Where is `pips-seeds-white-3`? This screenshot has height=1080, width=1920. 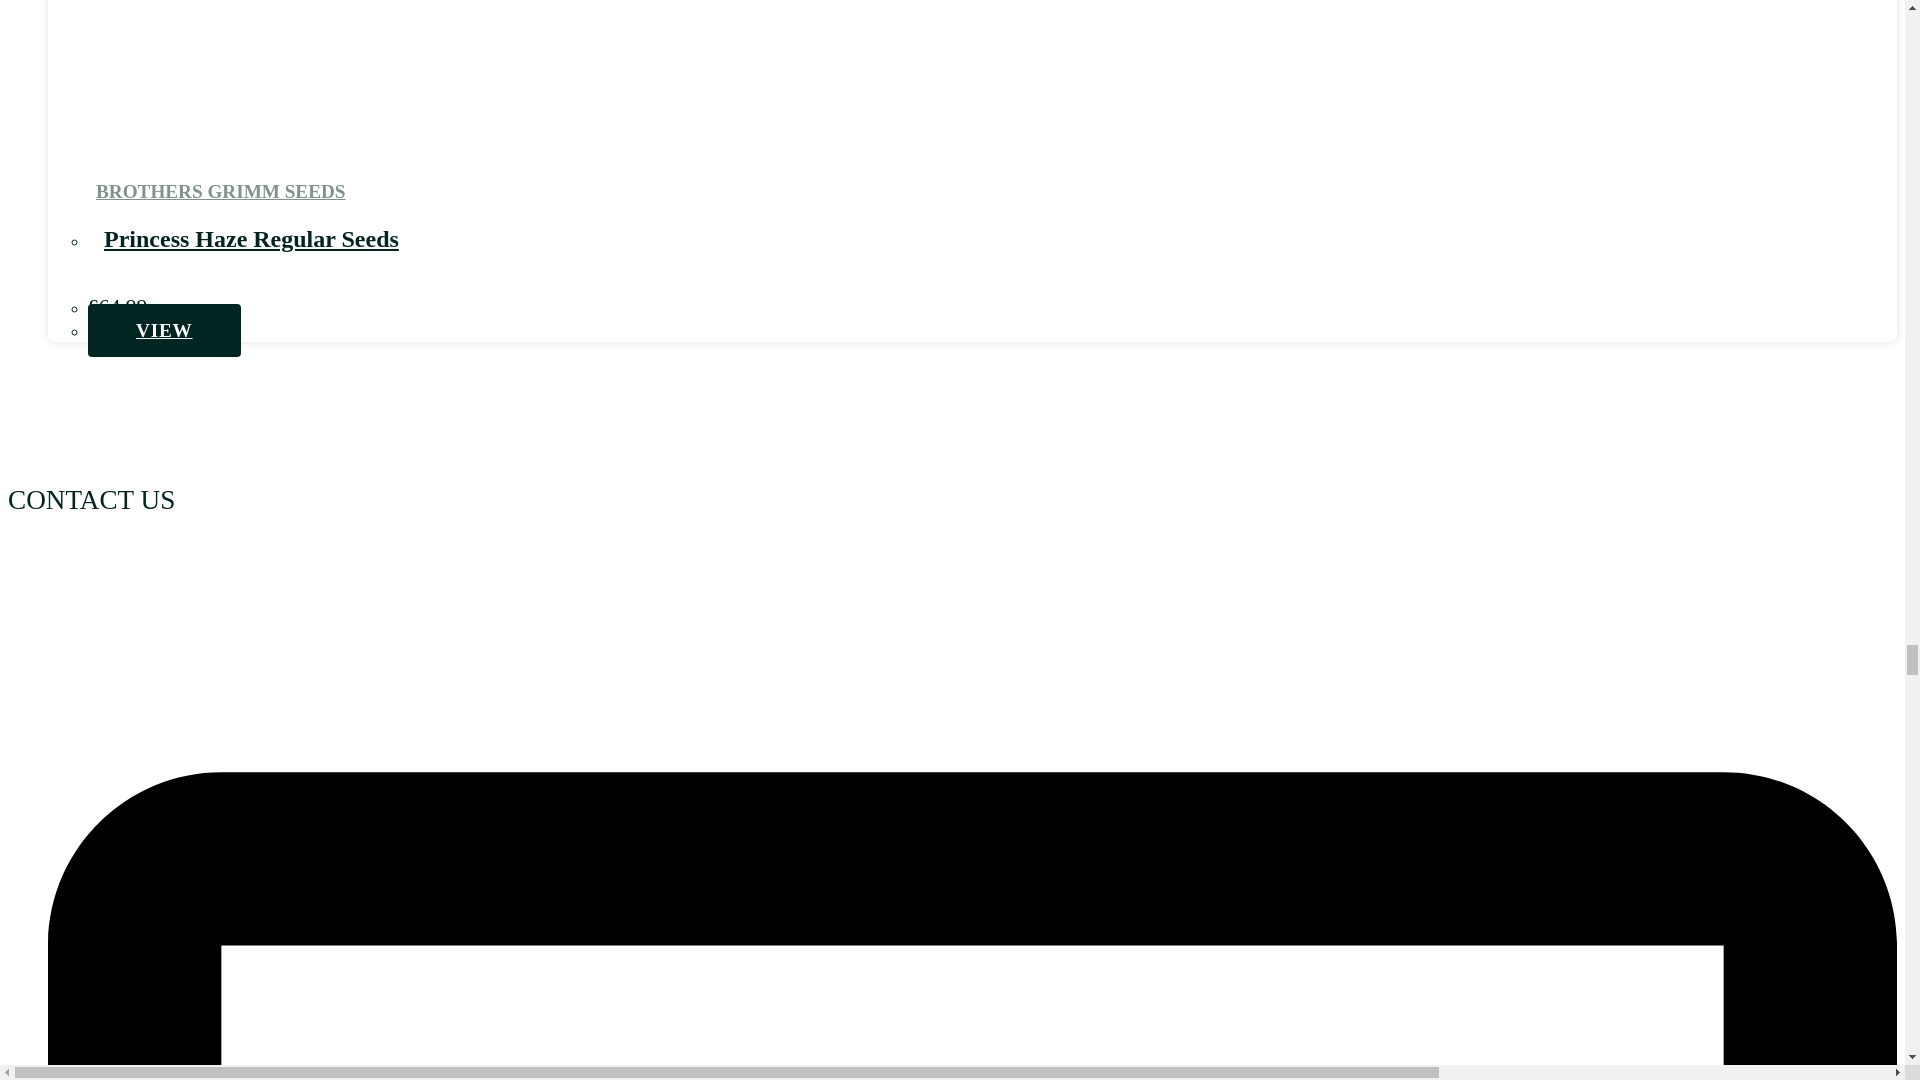
pips-seeds-white-3 is located at coordinates (945, 417).